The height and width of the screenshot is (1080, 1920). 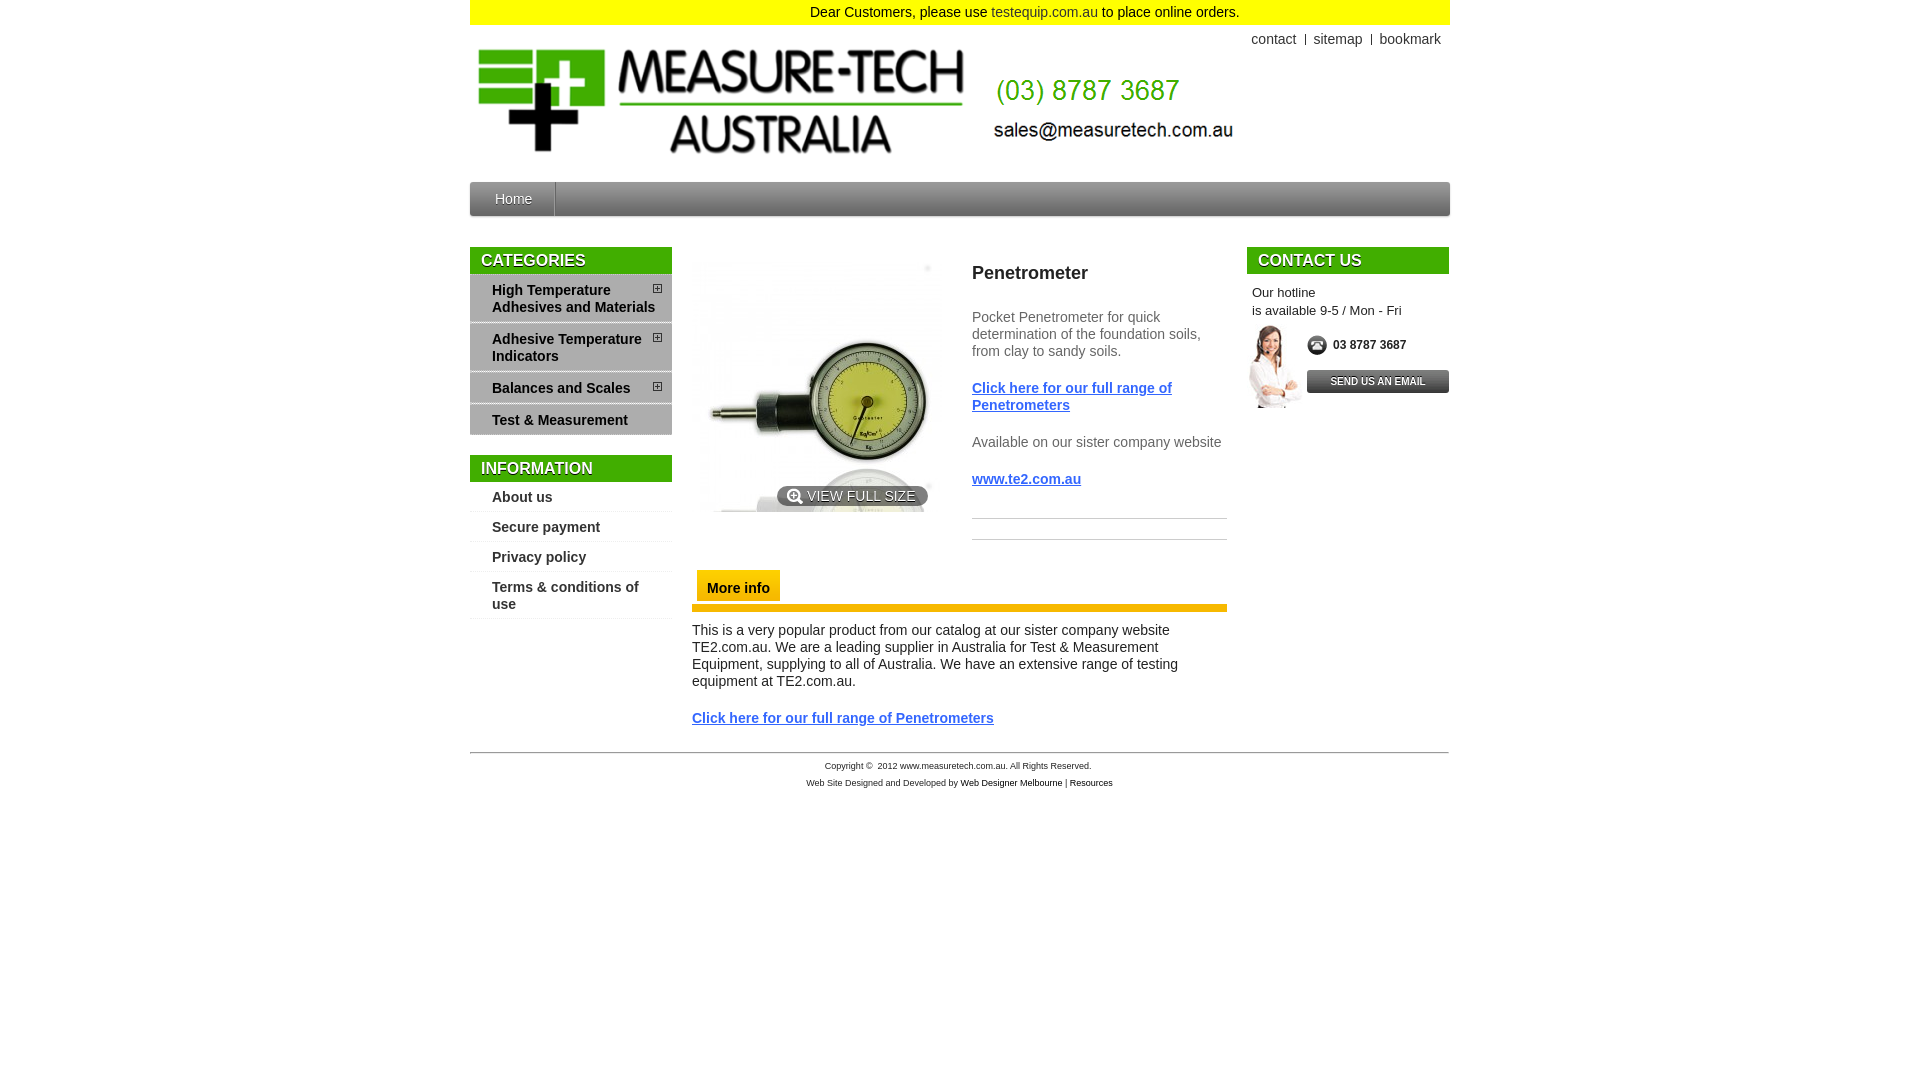 I want to click on Home, so click(x=514, y=199).